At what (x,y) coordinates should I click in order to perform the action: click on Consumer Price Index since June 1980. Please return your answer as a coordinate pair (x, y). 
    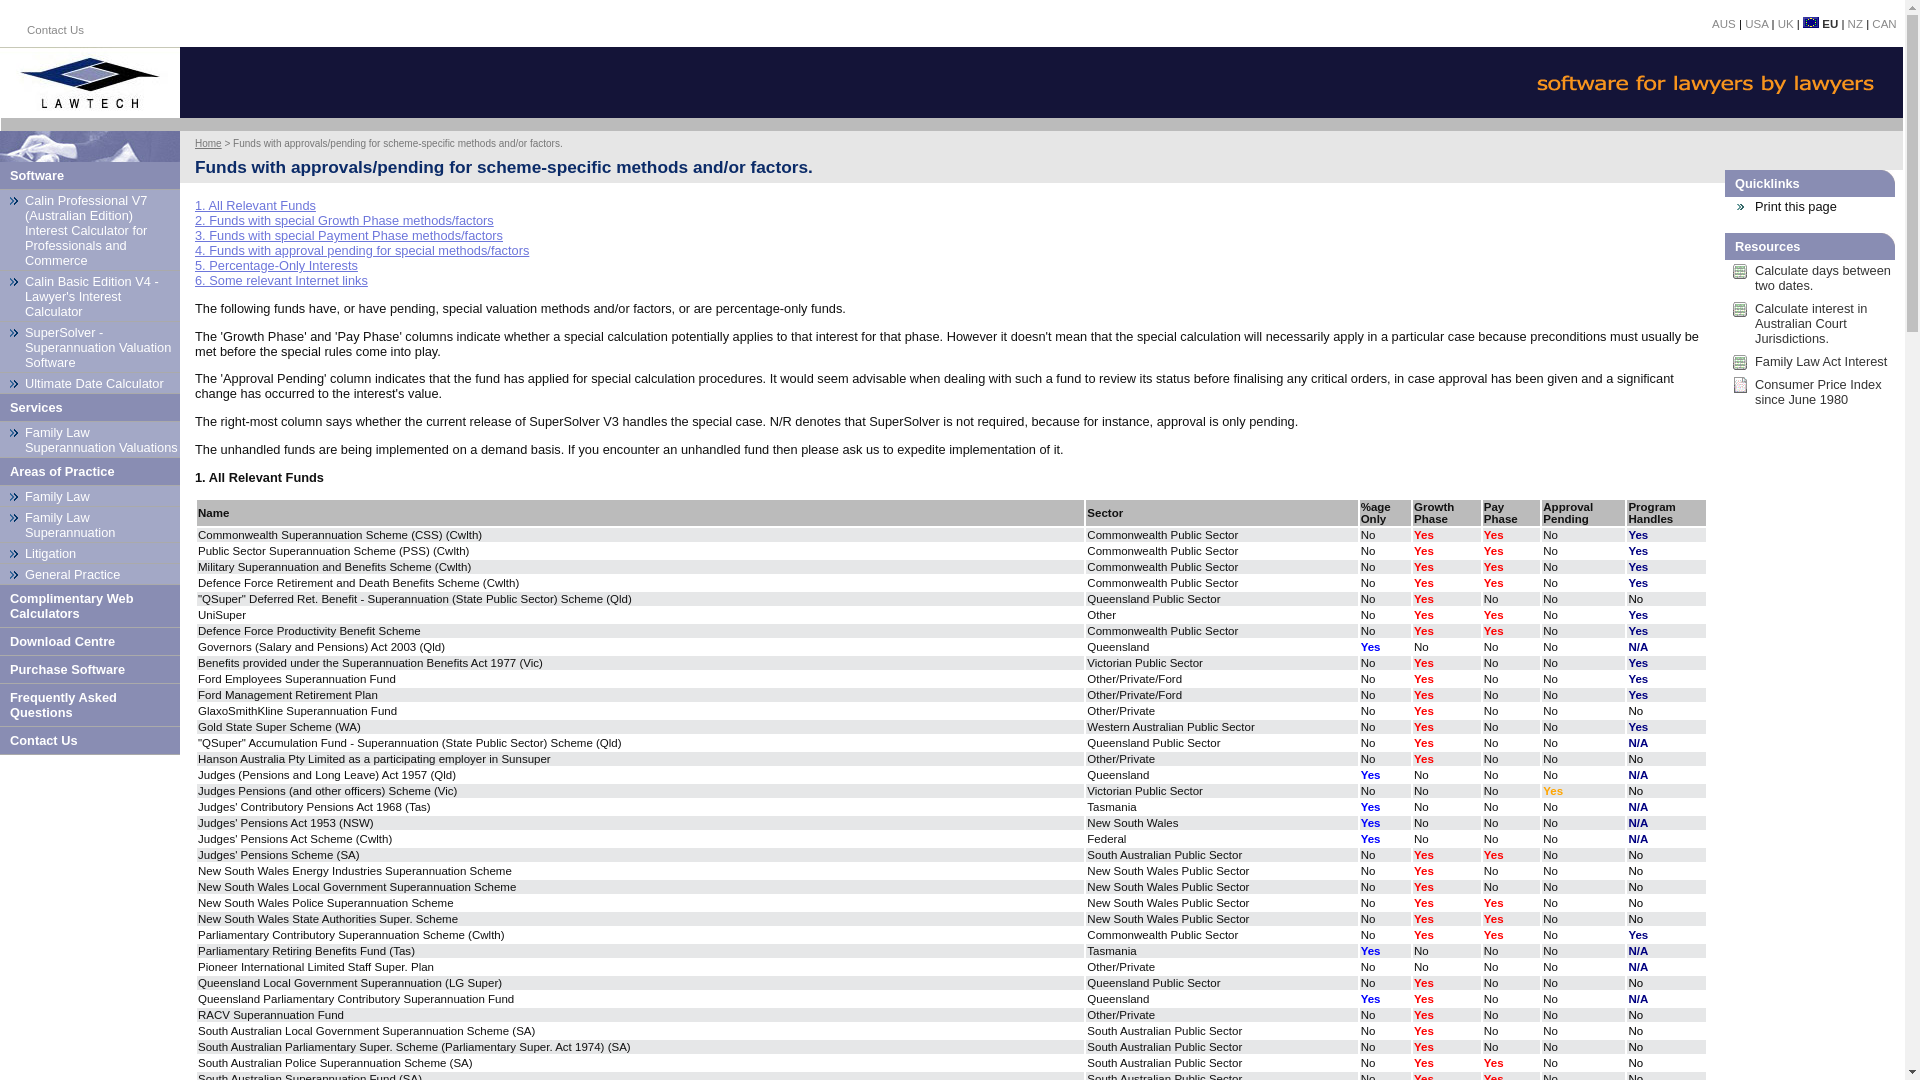
    Looking at the image, I should click on (1810, 396).